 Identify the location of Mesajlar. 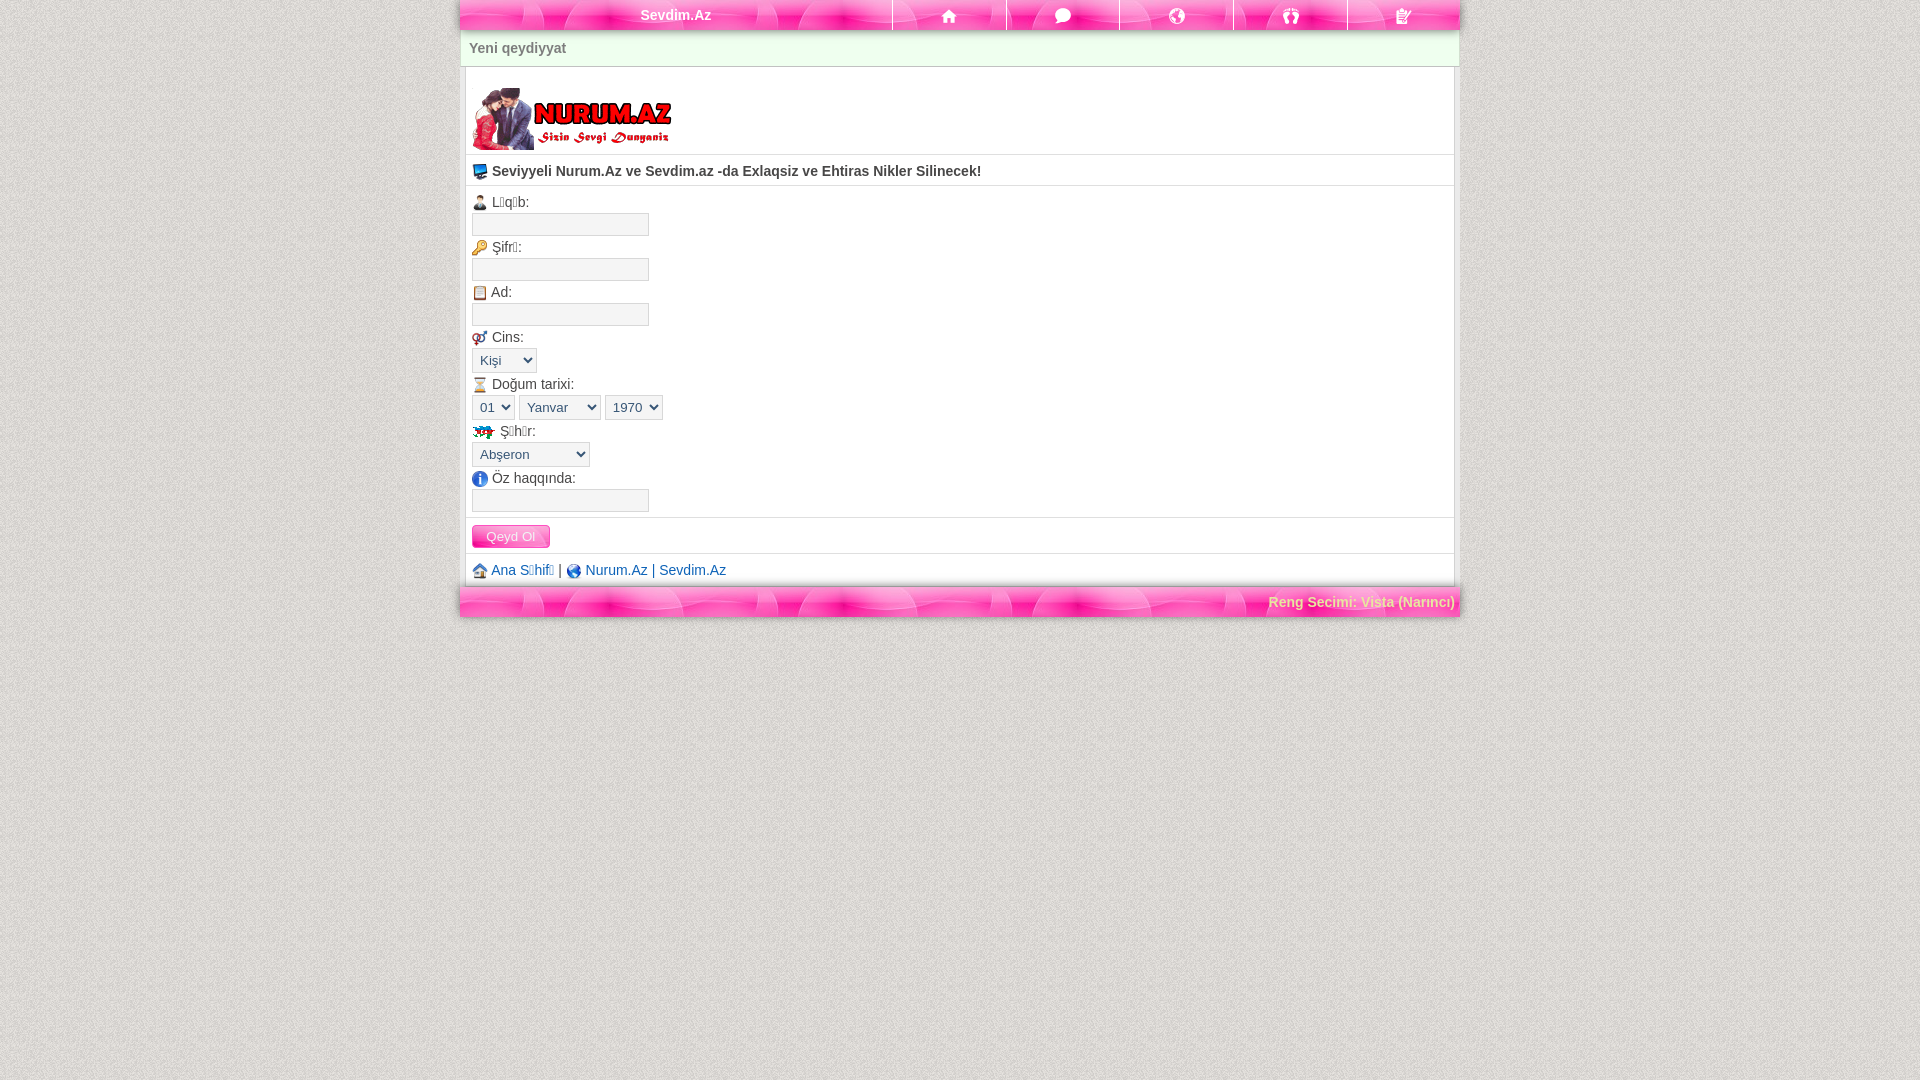
(1064, 15).